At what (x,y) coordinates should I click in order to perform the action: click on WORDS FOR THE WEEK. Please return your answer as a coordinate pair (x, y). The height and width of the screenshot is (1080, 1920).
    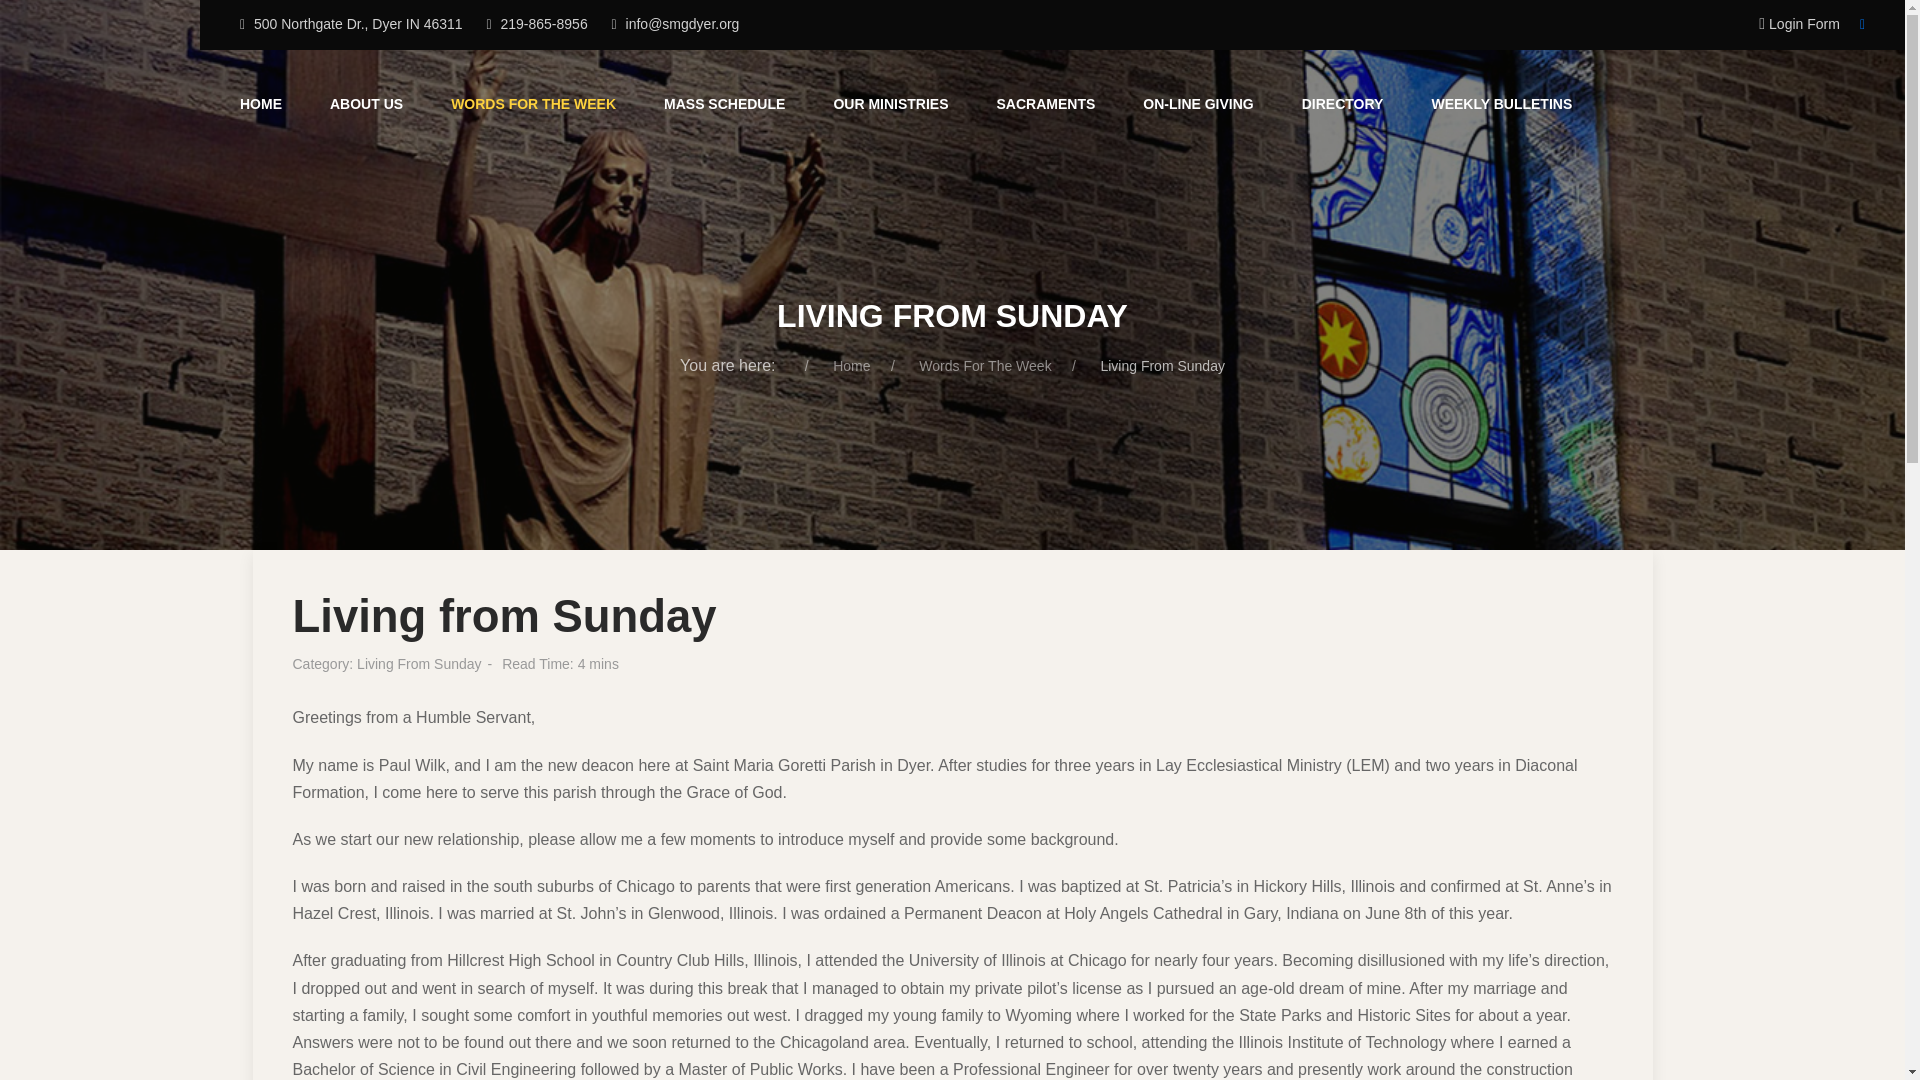
    Looking at the image, I should click on (532, 104).